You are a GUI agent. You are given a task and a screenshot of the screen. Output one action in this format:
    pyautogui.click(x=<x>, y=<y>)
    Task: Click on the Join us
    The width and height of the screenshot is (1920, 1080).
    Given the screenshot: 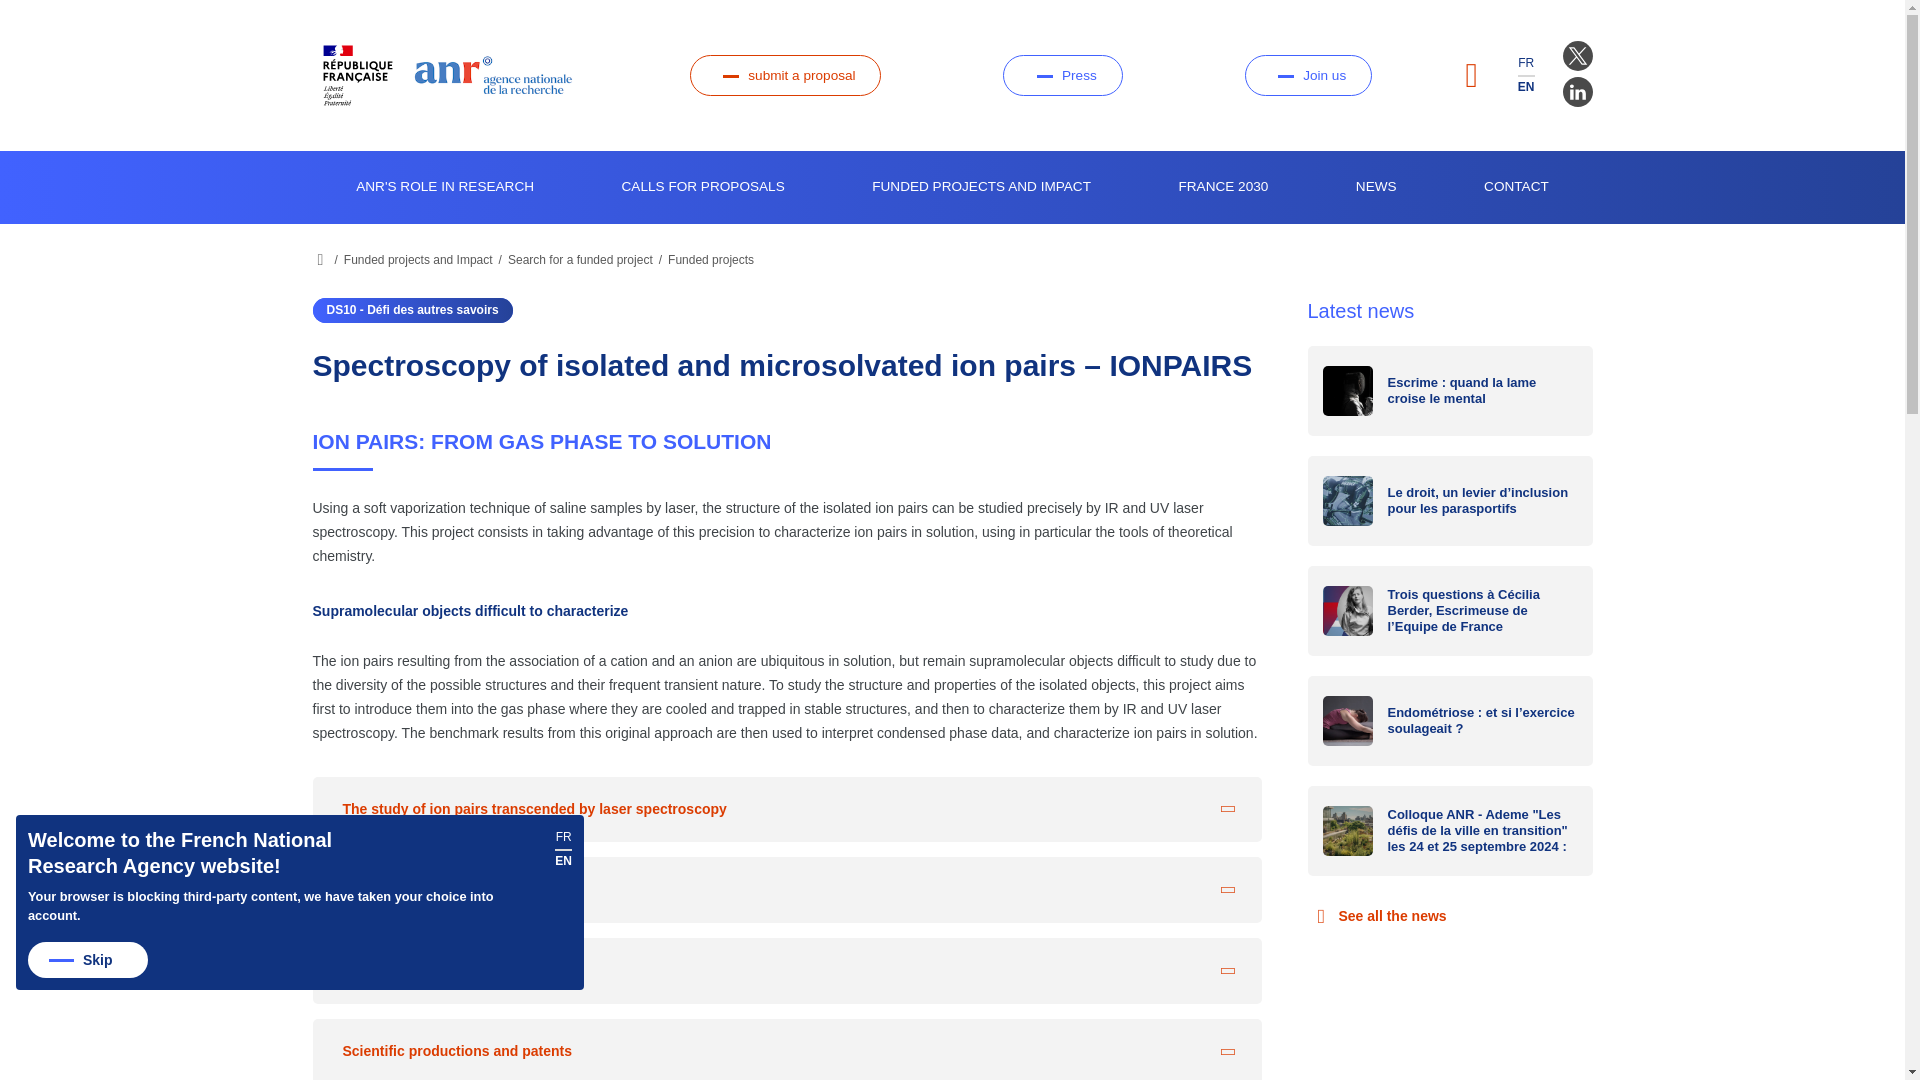 What is the action you would take?
    pyautogui.click(x=1308, y=76)
    